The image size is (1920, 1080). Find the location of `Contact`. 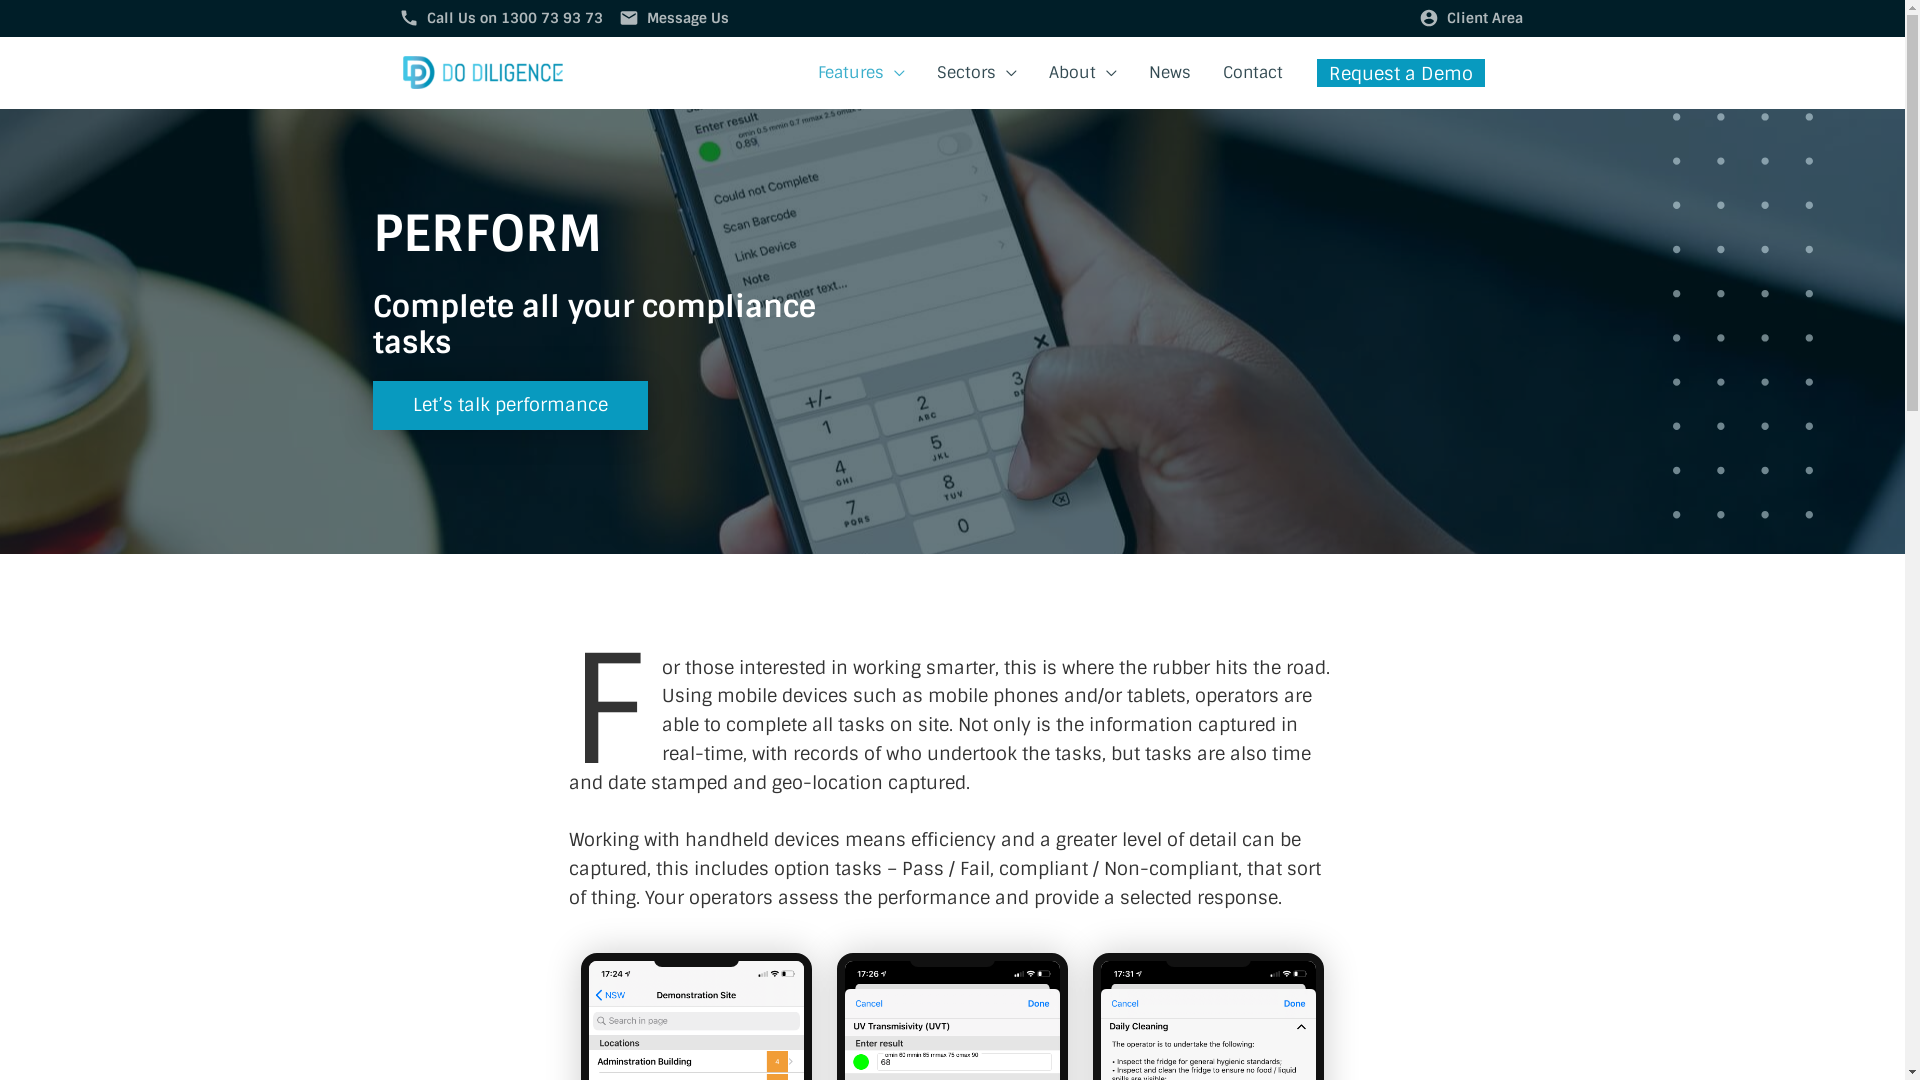

Contact is located at coordinates (1252, 73).